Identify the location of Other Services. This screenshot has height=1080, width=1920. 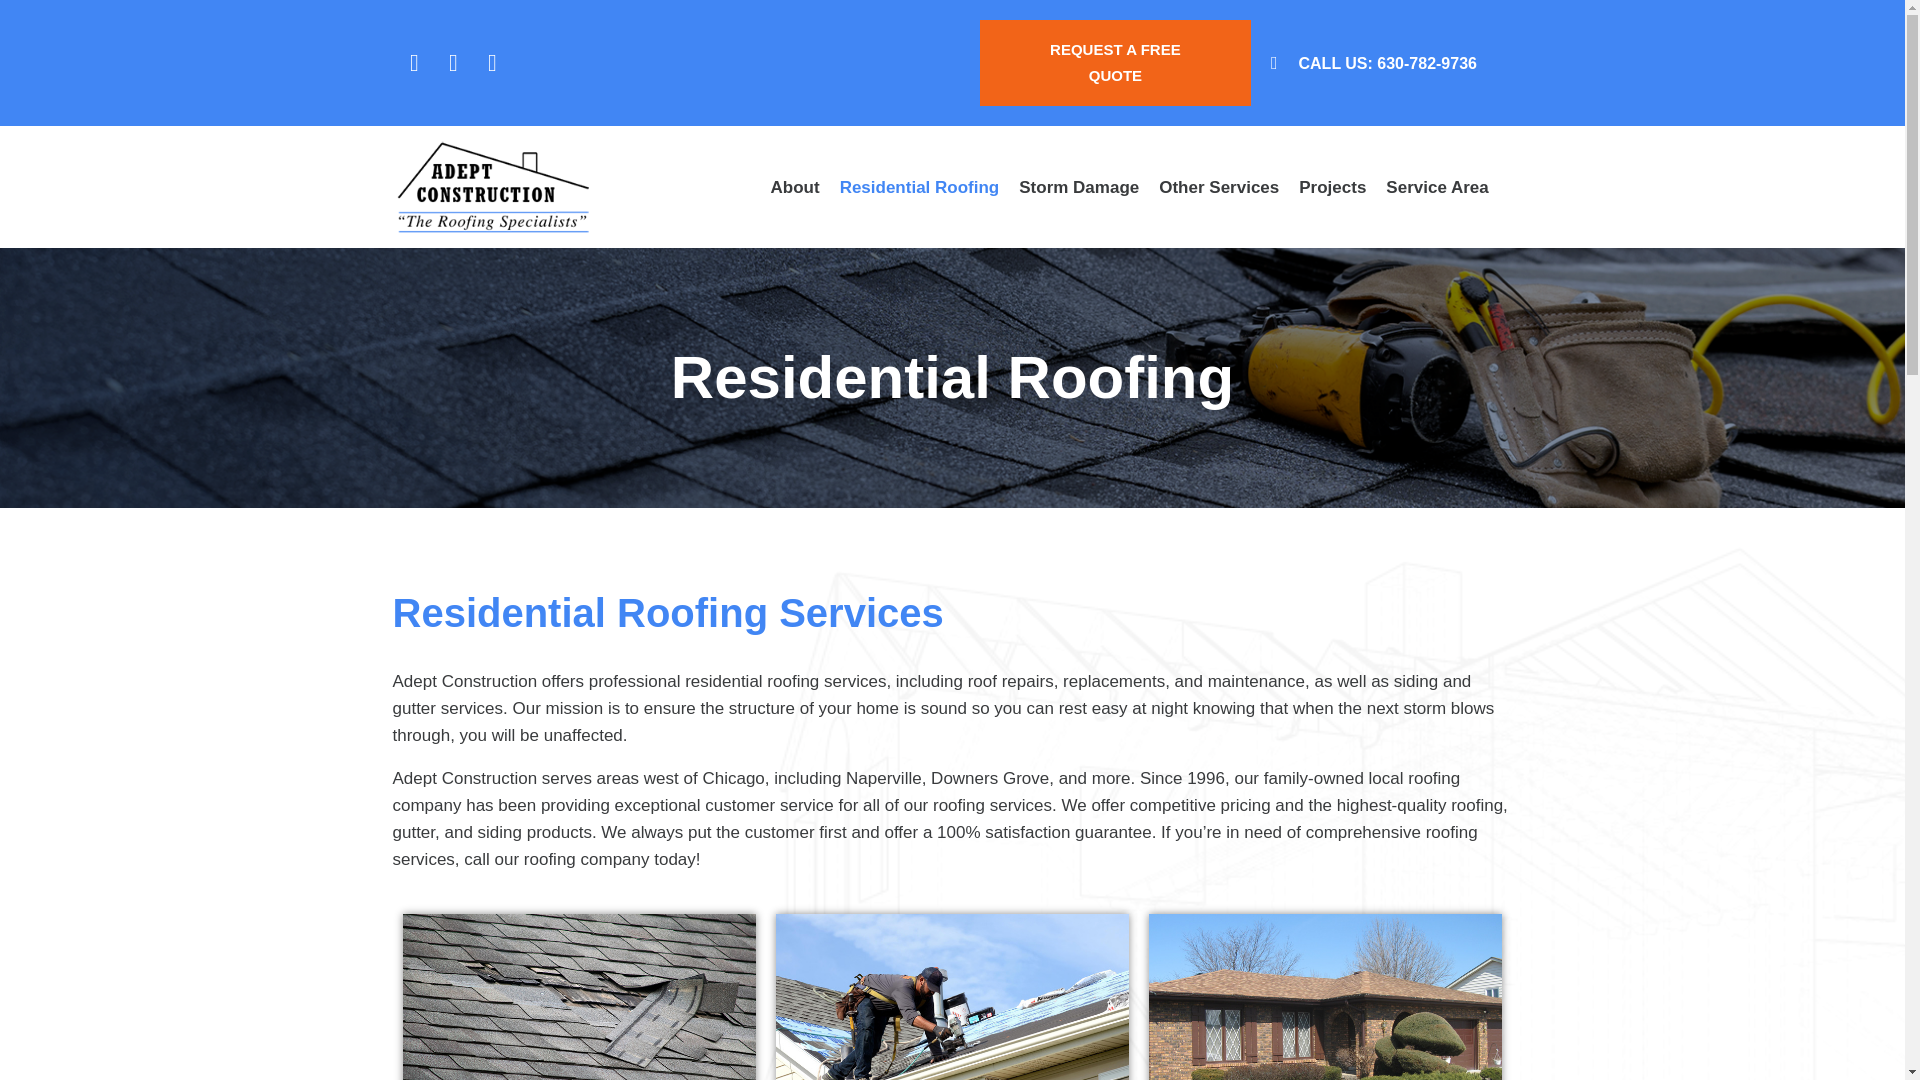
(1218, 187).